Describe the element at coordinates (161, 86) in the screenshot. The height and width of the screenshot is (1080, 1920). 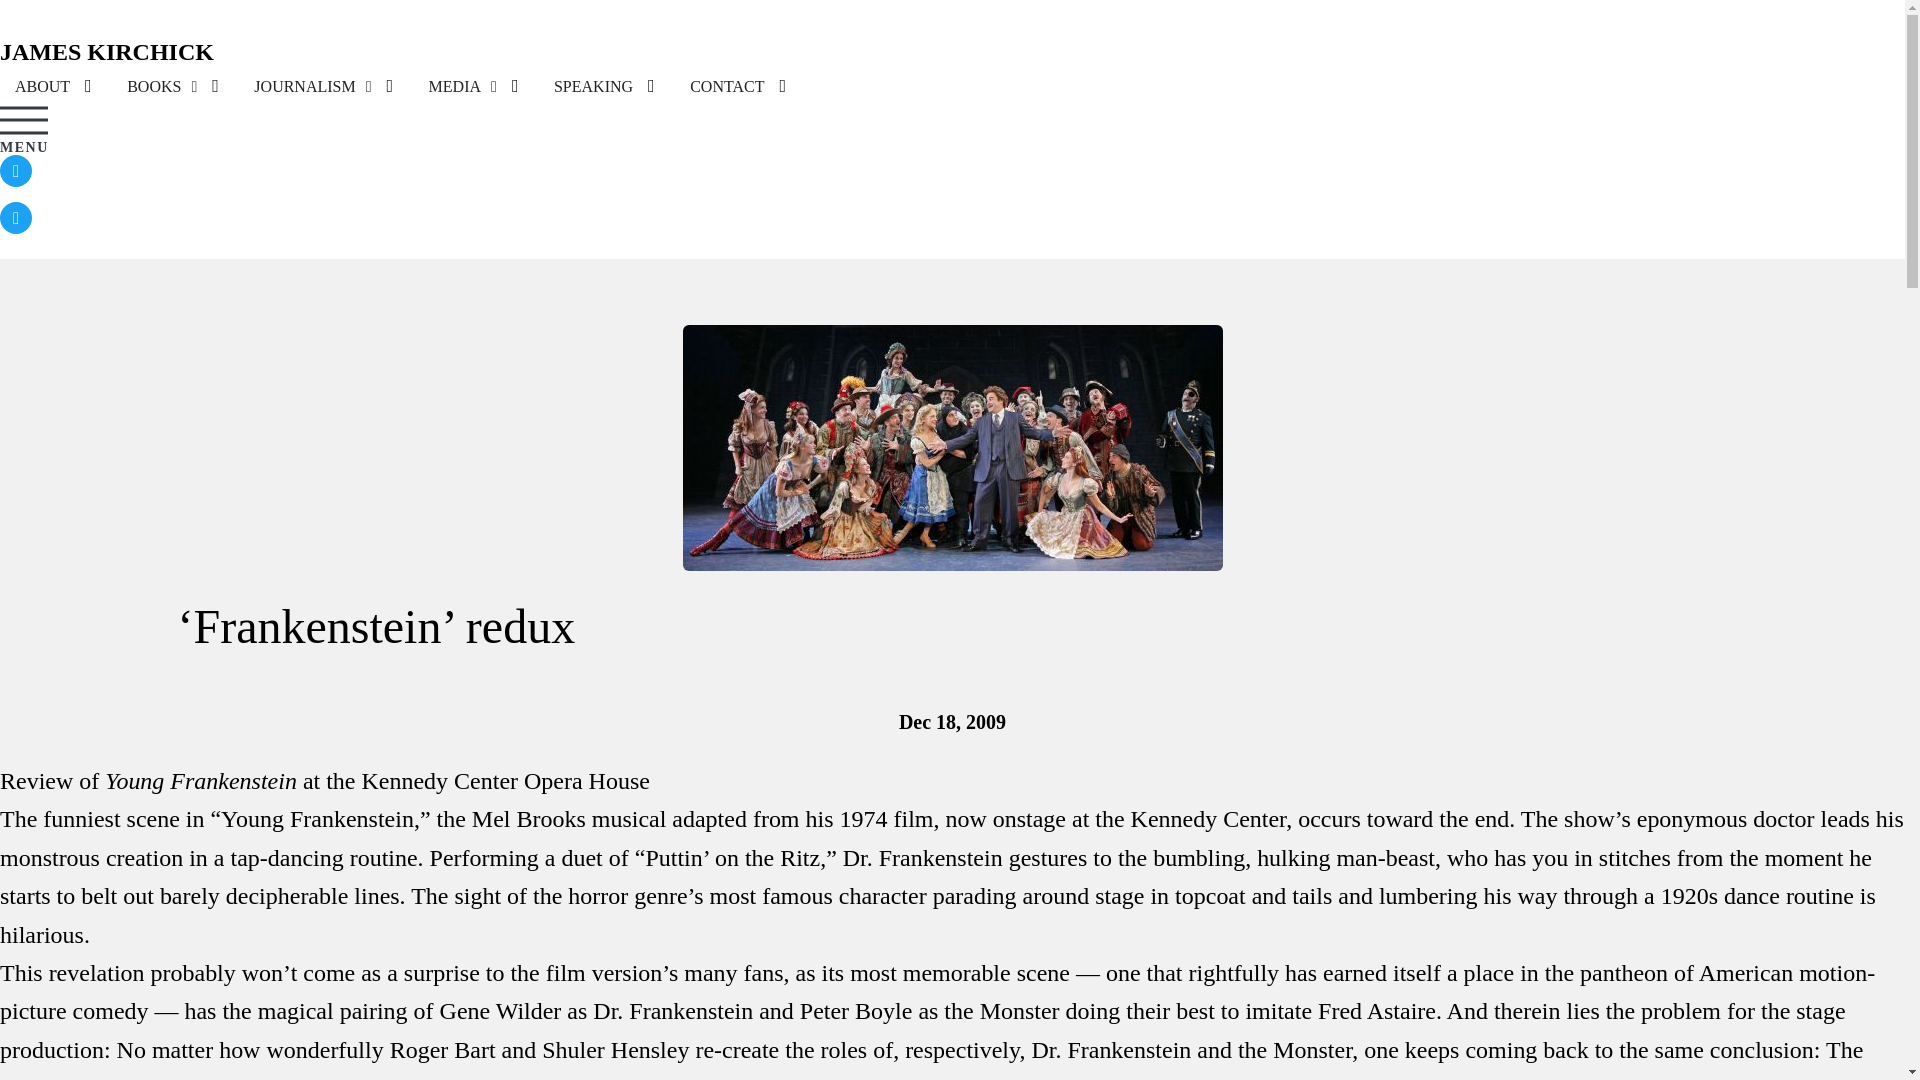
I see `BOOKS` at that location.